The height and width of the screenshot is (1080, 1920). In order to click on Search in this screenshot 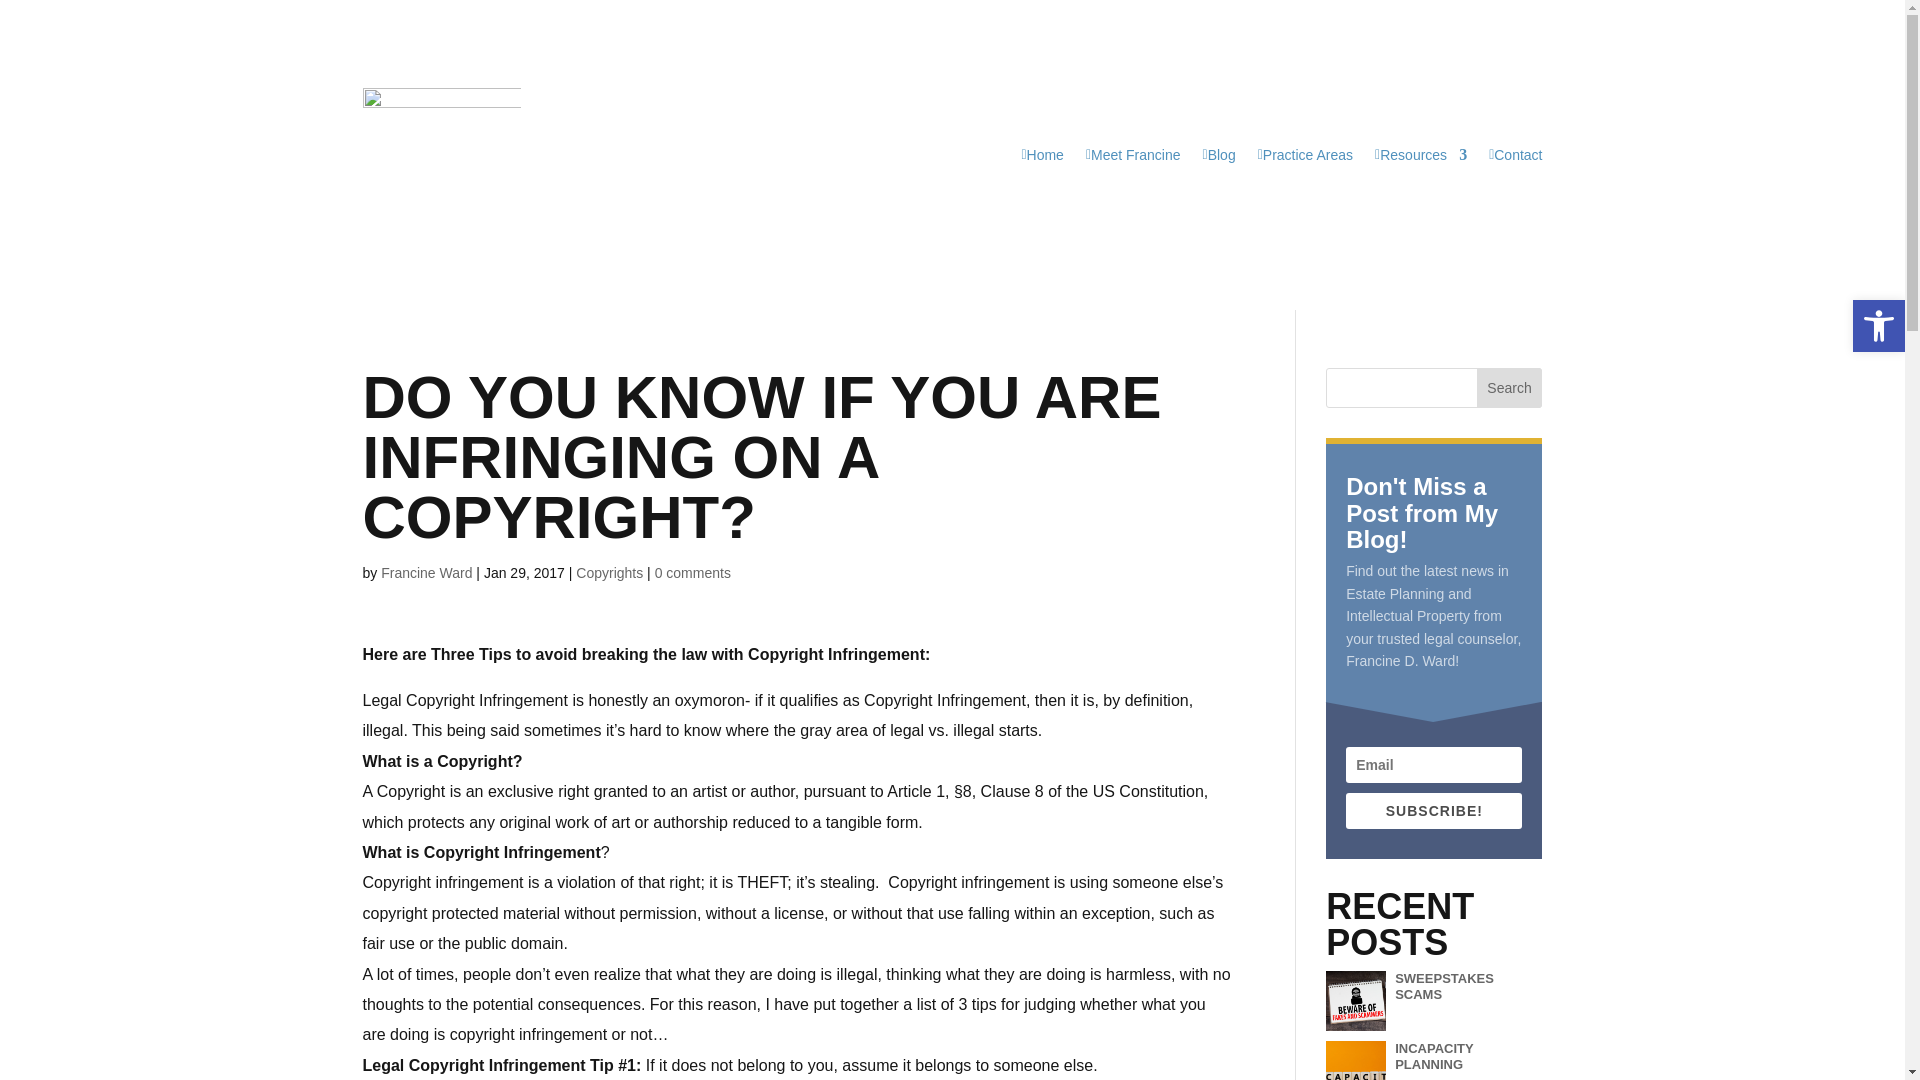, I will do `click(1510, 388)`.